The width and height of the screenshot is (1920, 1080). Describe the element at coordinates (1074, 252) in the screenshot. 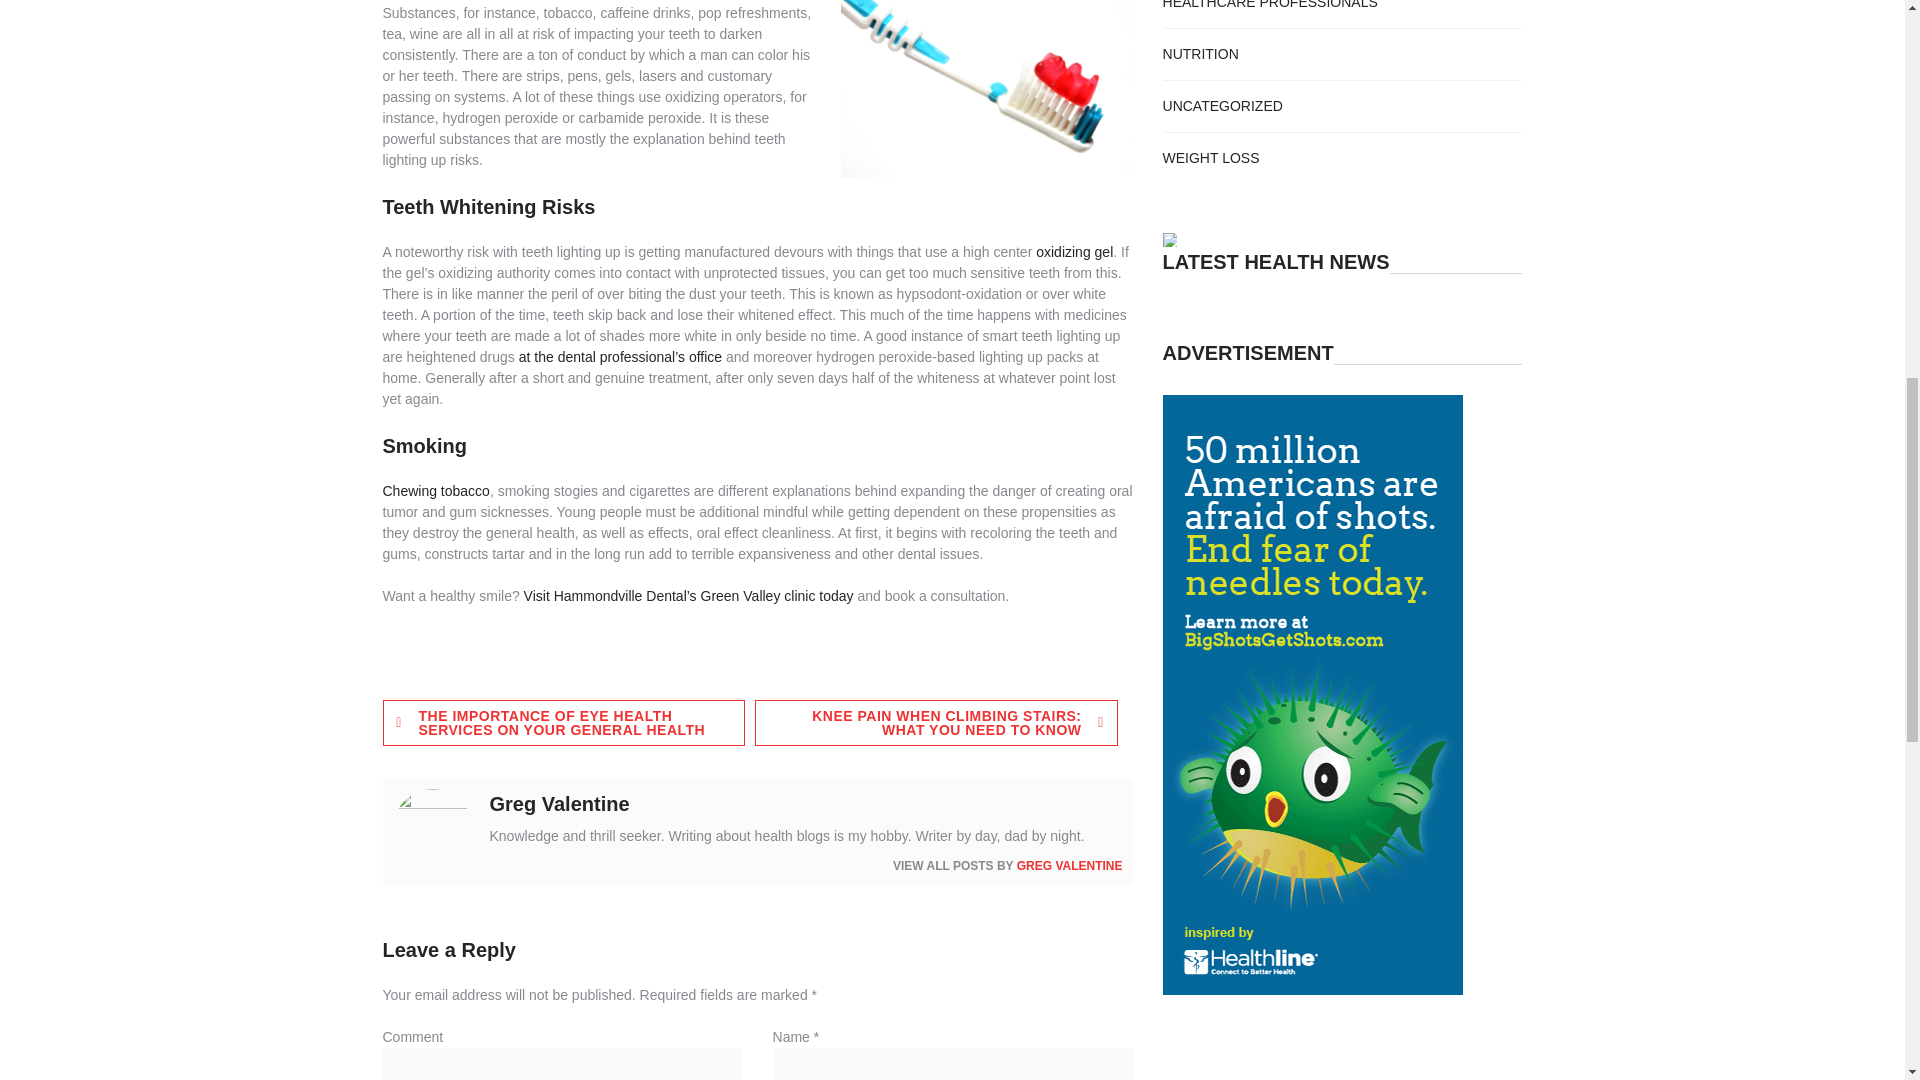

I see `oxidizing gel` at that location.